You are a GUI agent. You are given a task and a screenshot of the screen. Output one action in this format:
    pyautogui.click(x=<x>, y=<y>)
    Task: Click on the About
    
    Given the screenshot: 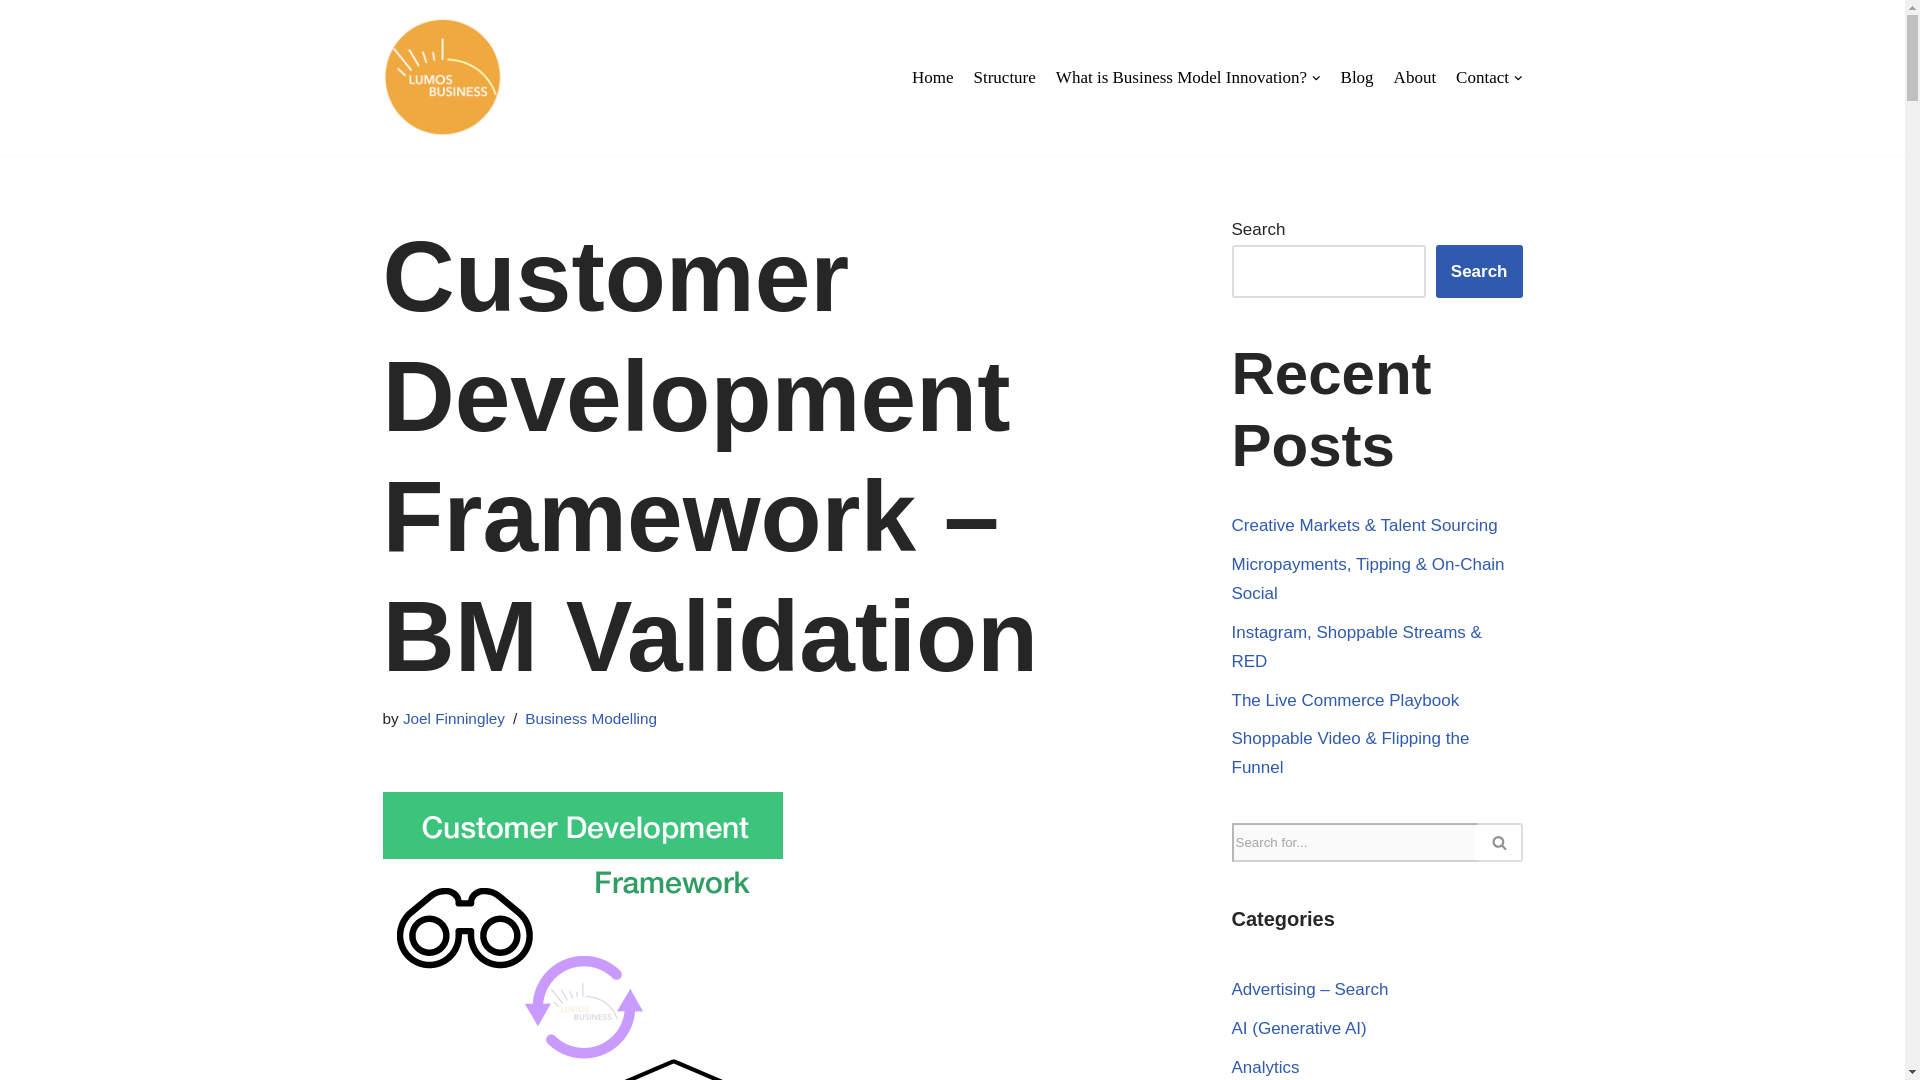 What is the action you would take?
    pyautogui.click(x=1414, y=76)
    